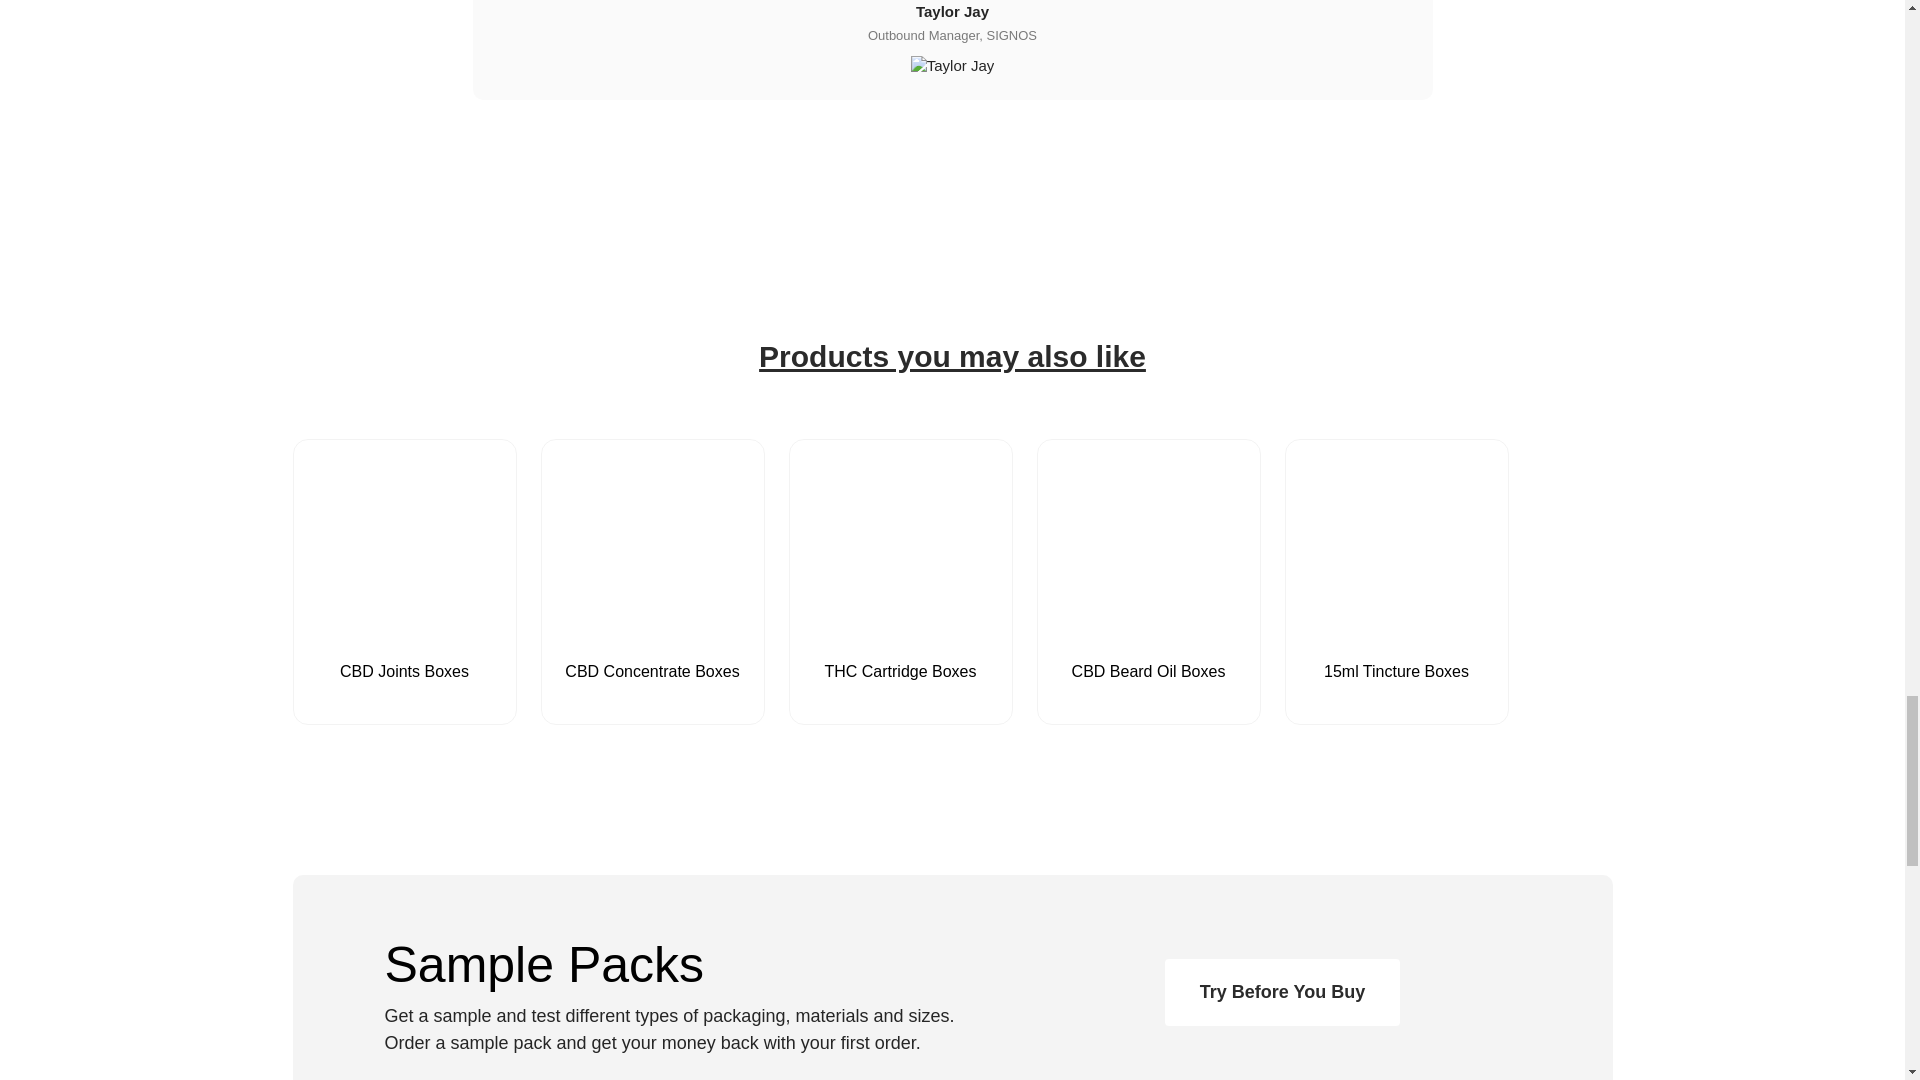 Image resolution: width=1920 pixels, height=1080 pixels. I want to click on CBD Concentrate Boxes, so click(653, 621).